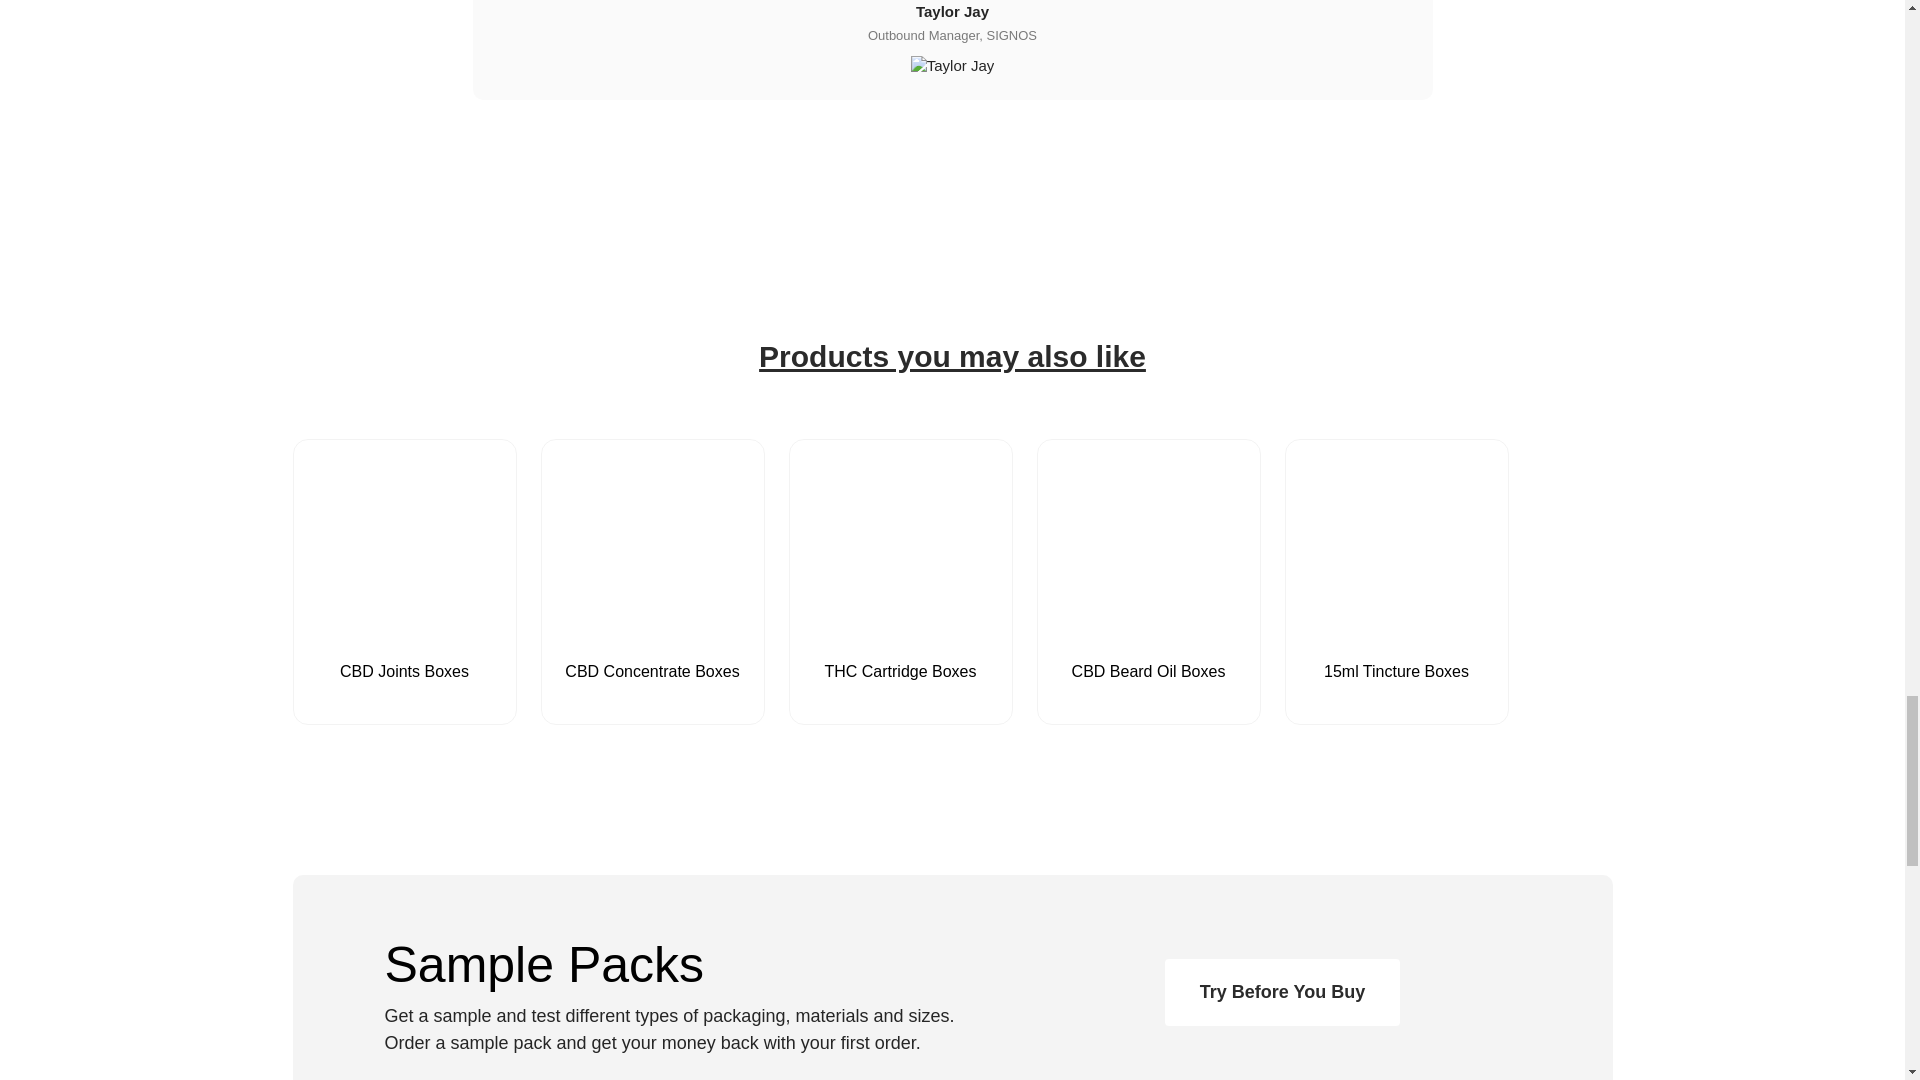 Image resolution: width=1920 pixels, height=1080 pixels. I want to click on CBD Concentrate Boxes, so click(653, 621).